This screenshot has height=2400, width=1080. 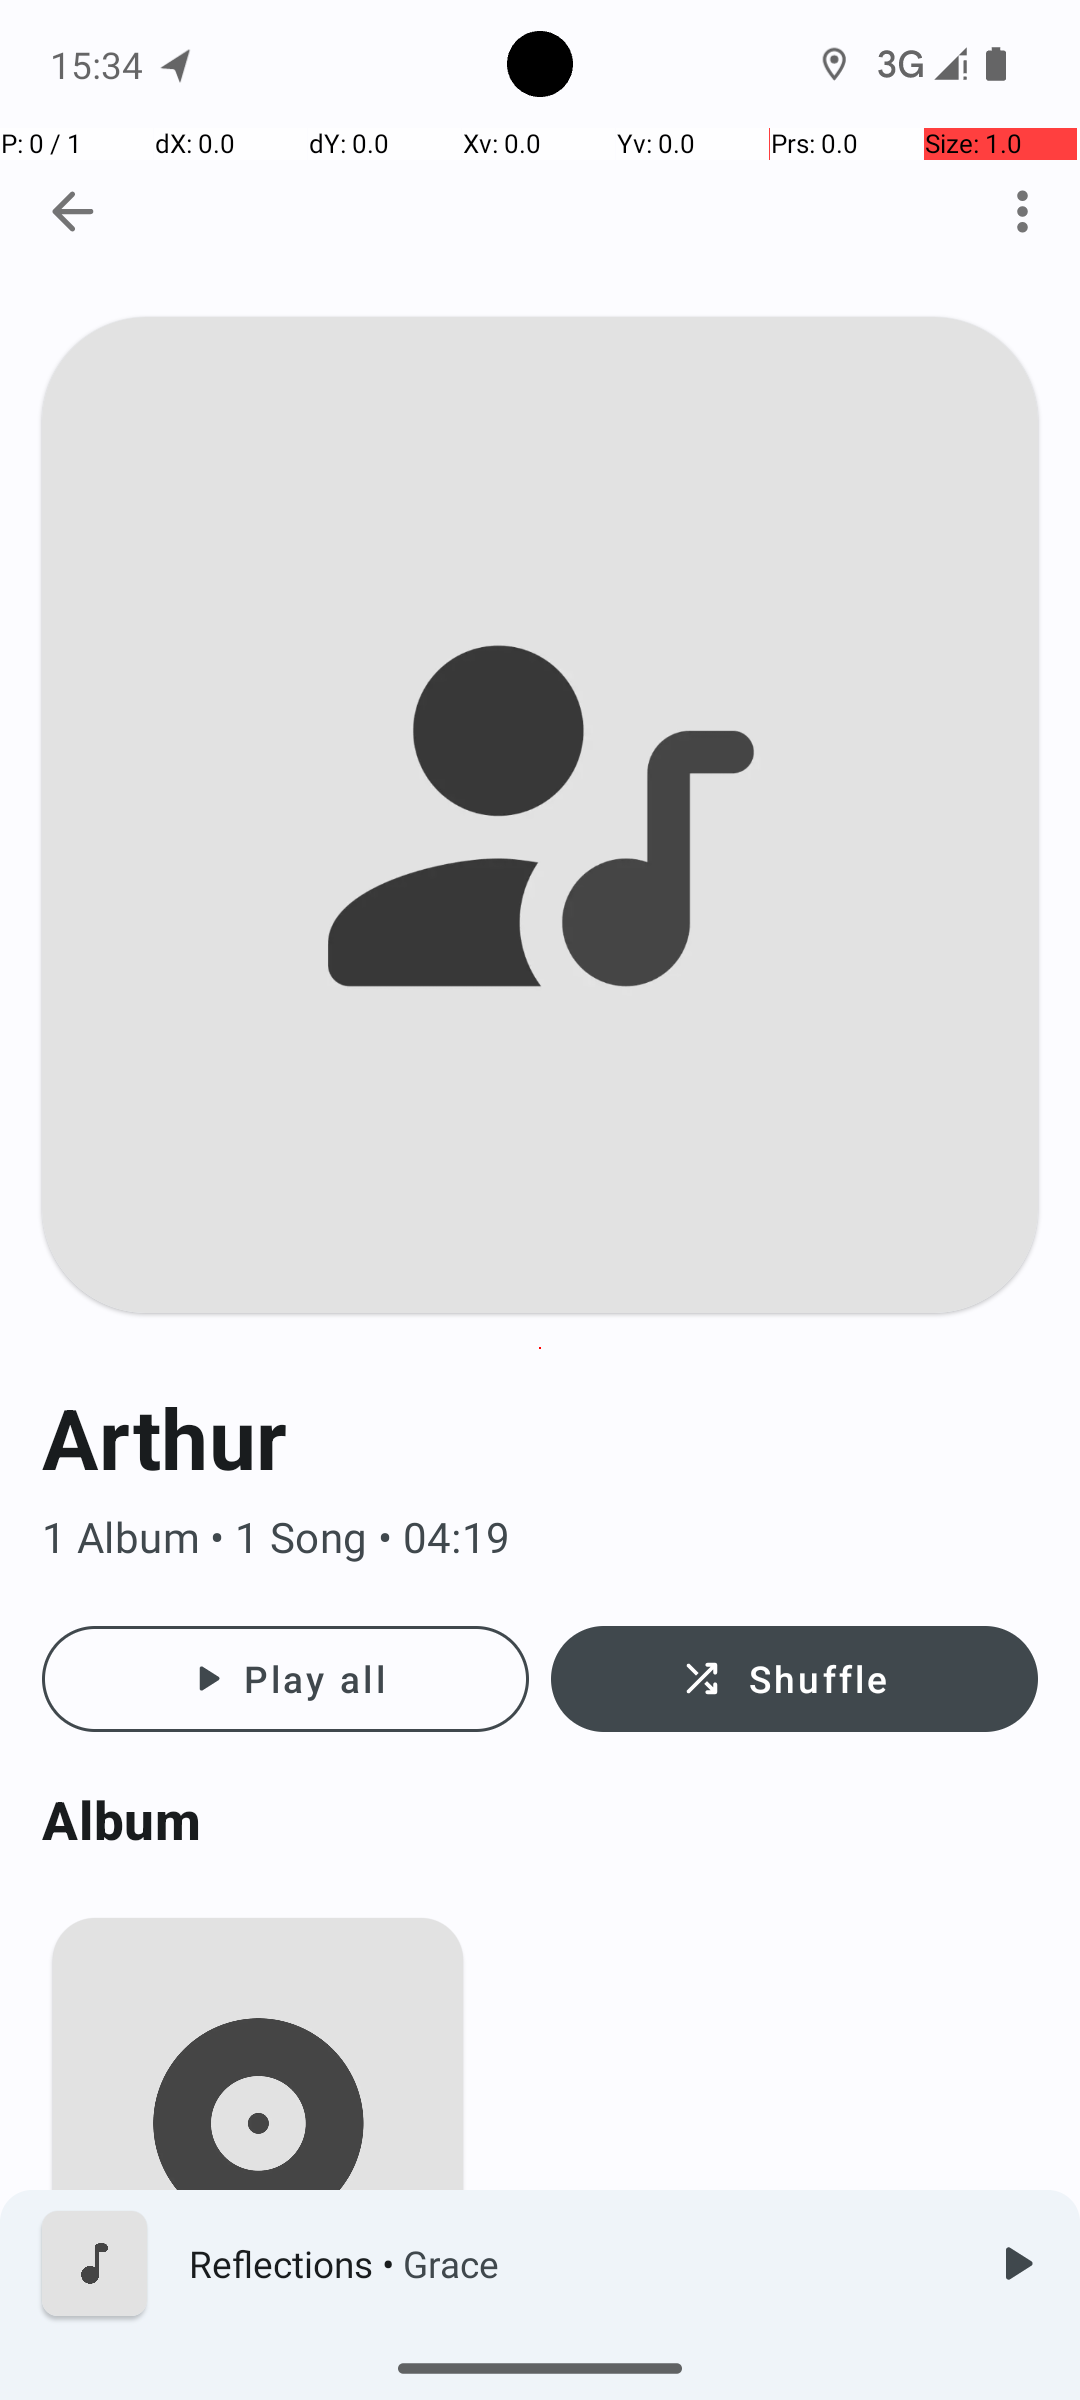 I want to click on 1 Album • 1 Song • 04:19, so click(x=540, y=1538).